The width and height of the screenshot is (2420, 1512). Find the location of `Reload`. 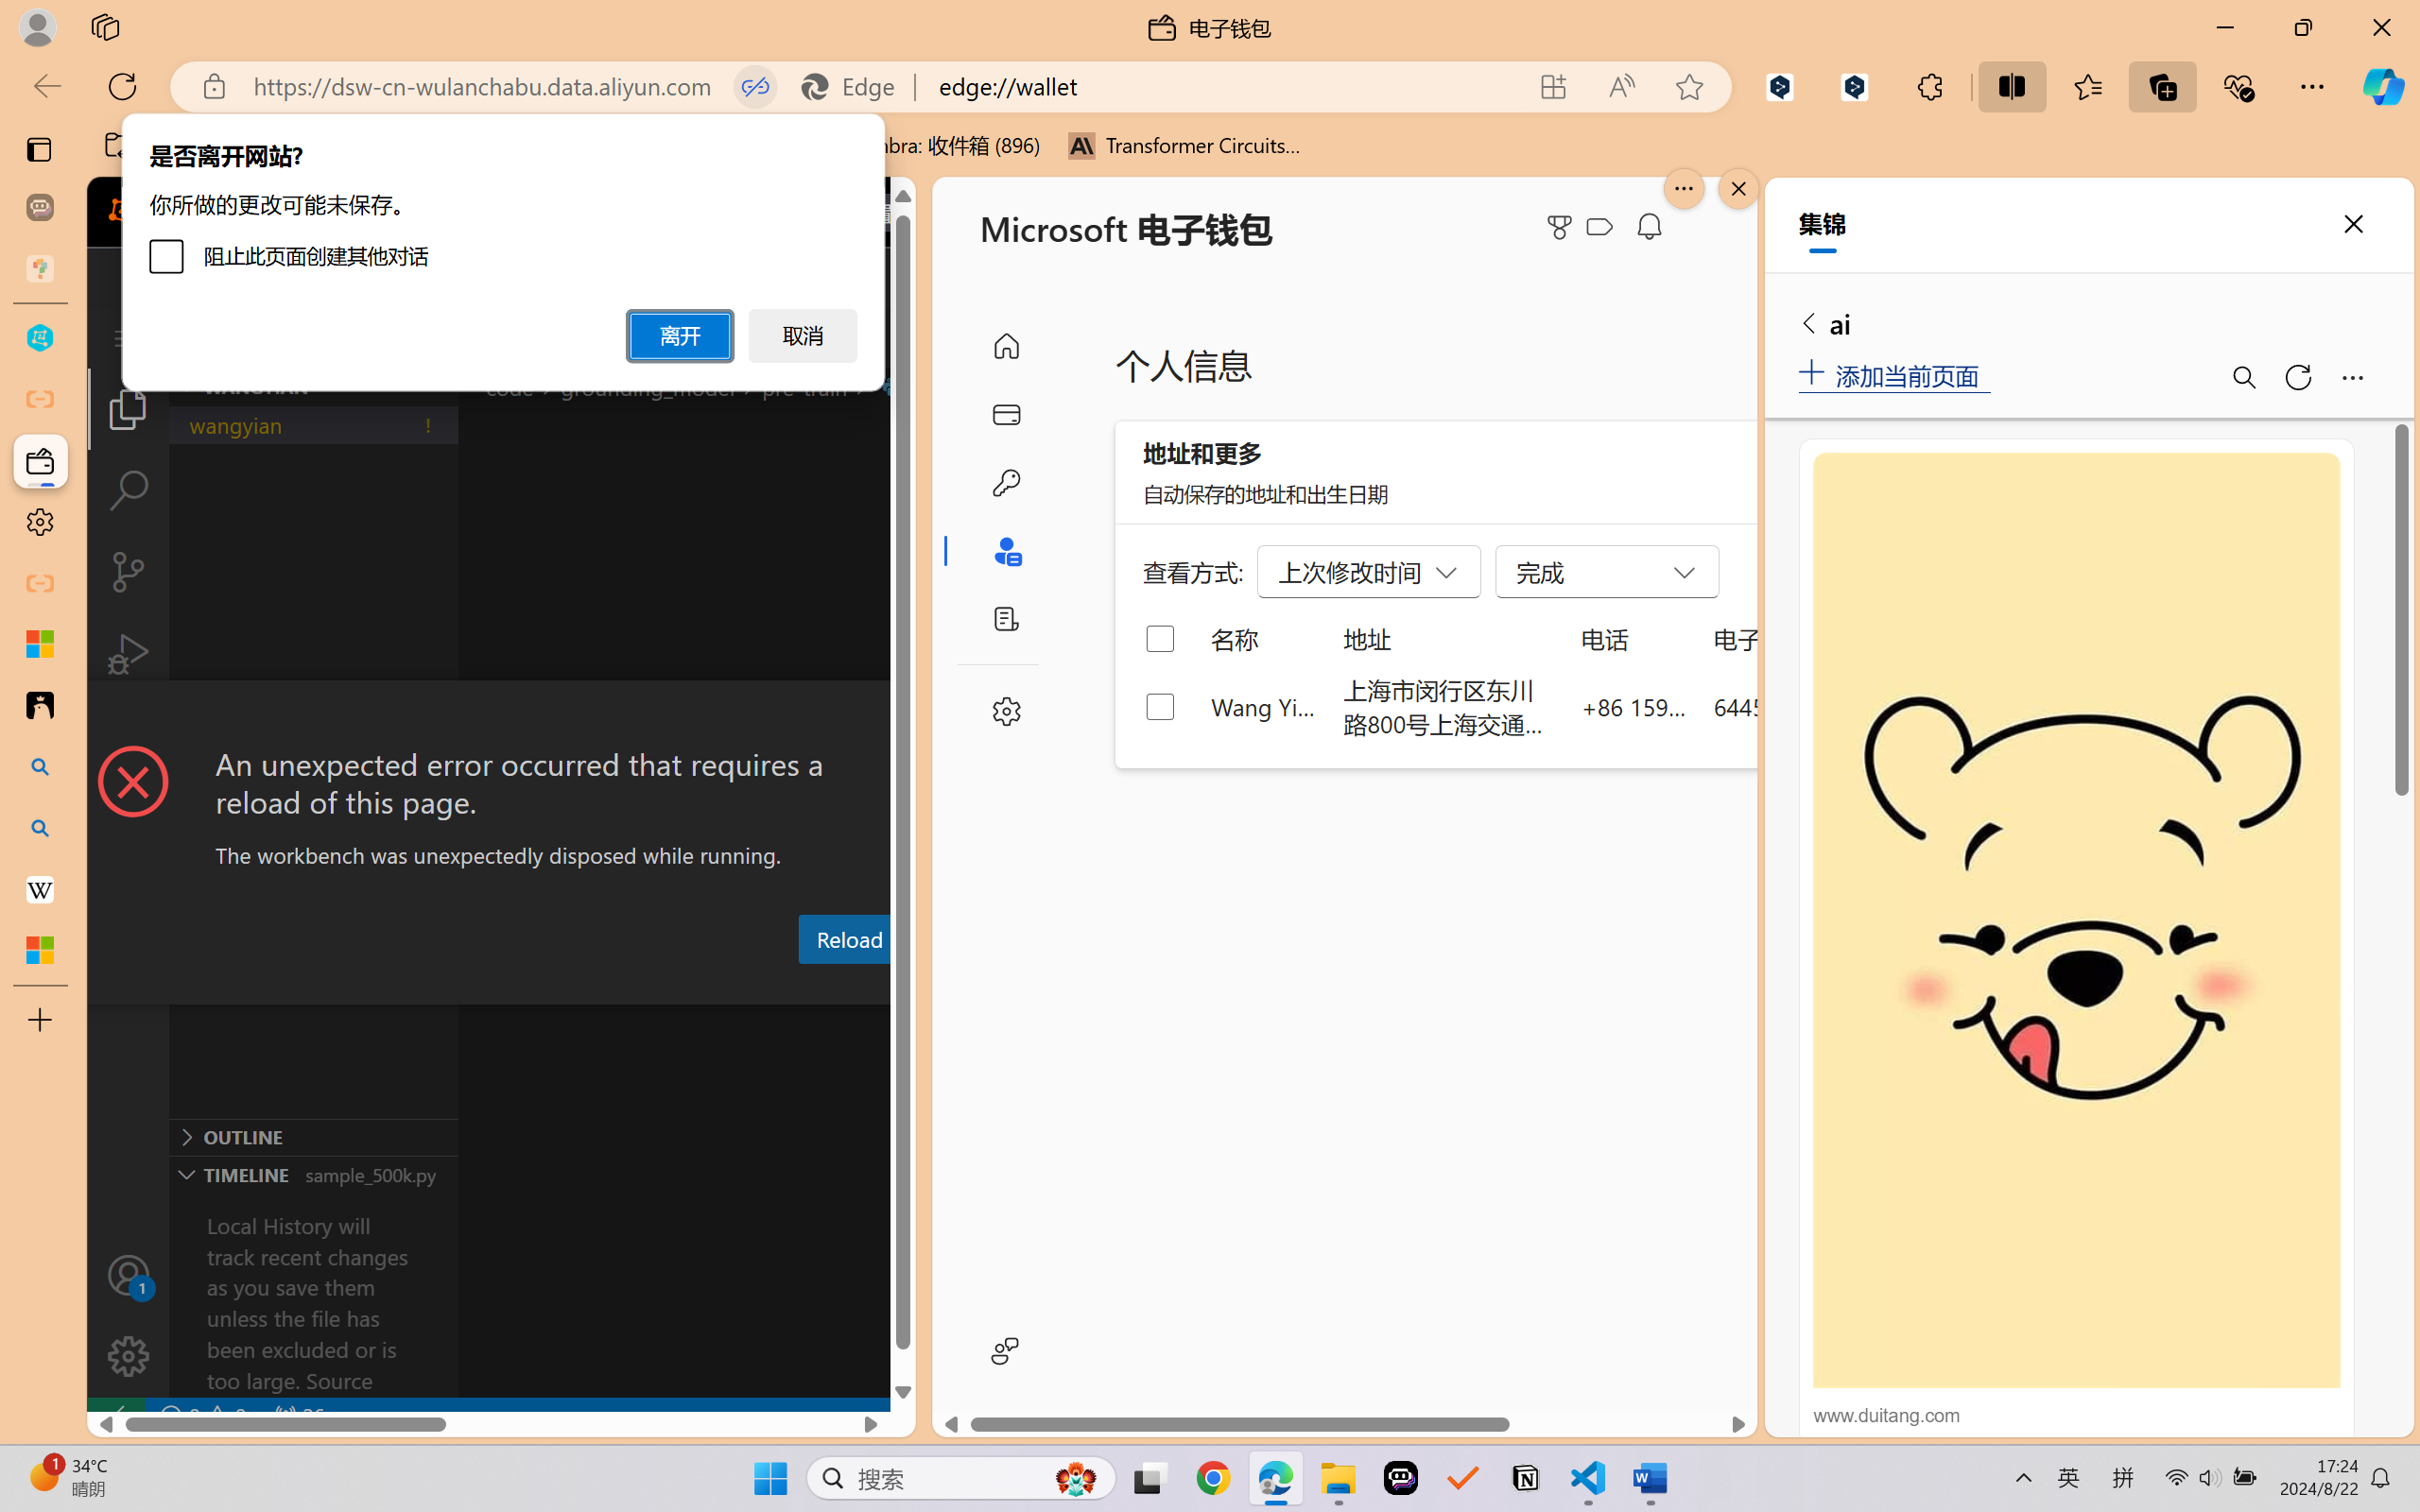

Reload is located at coordinates (848, 938).